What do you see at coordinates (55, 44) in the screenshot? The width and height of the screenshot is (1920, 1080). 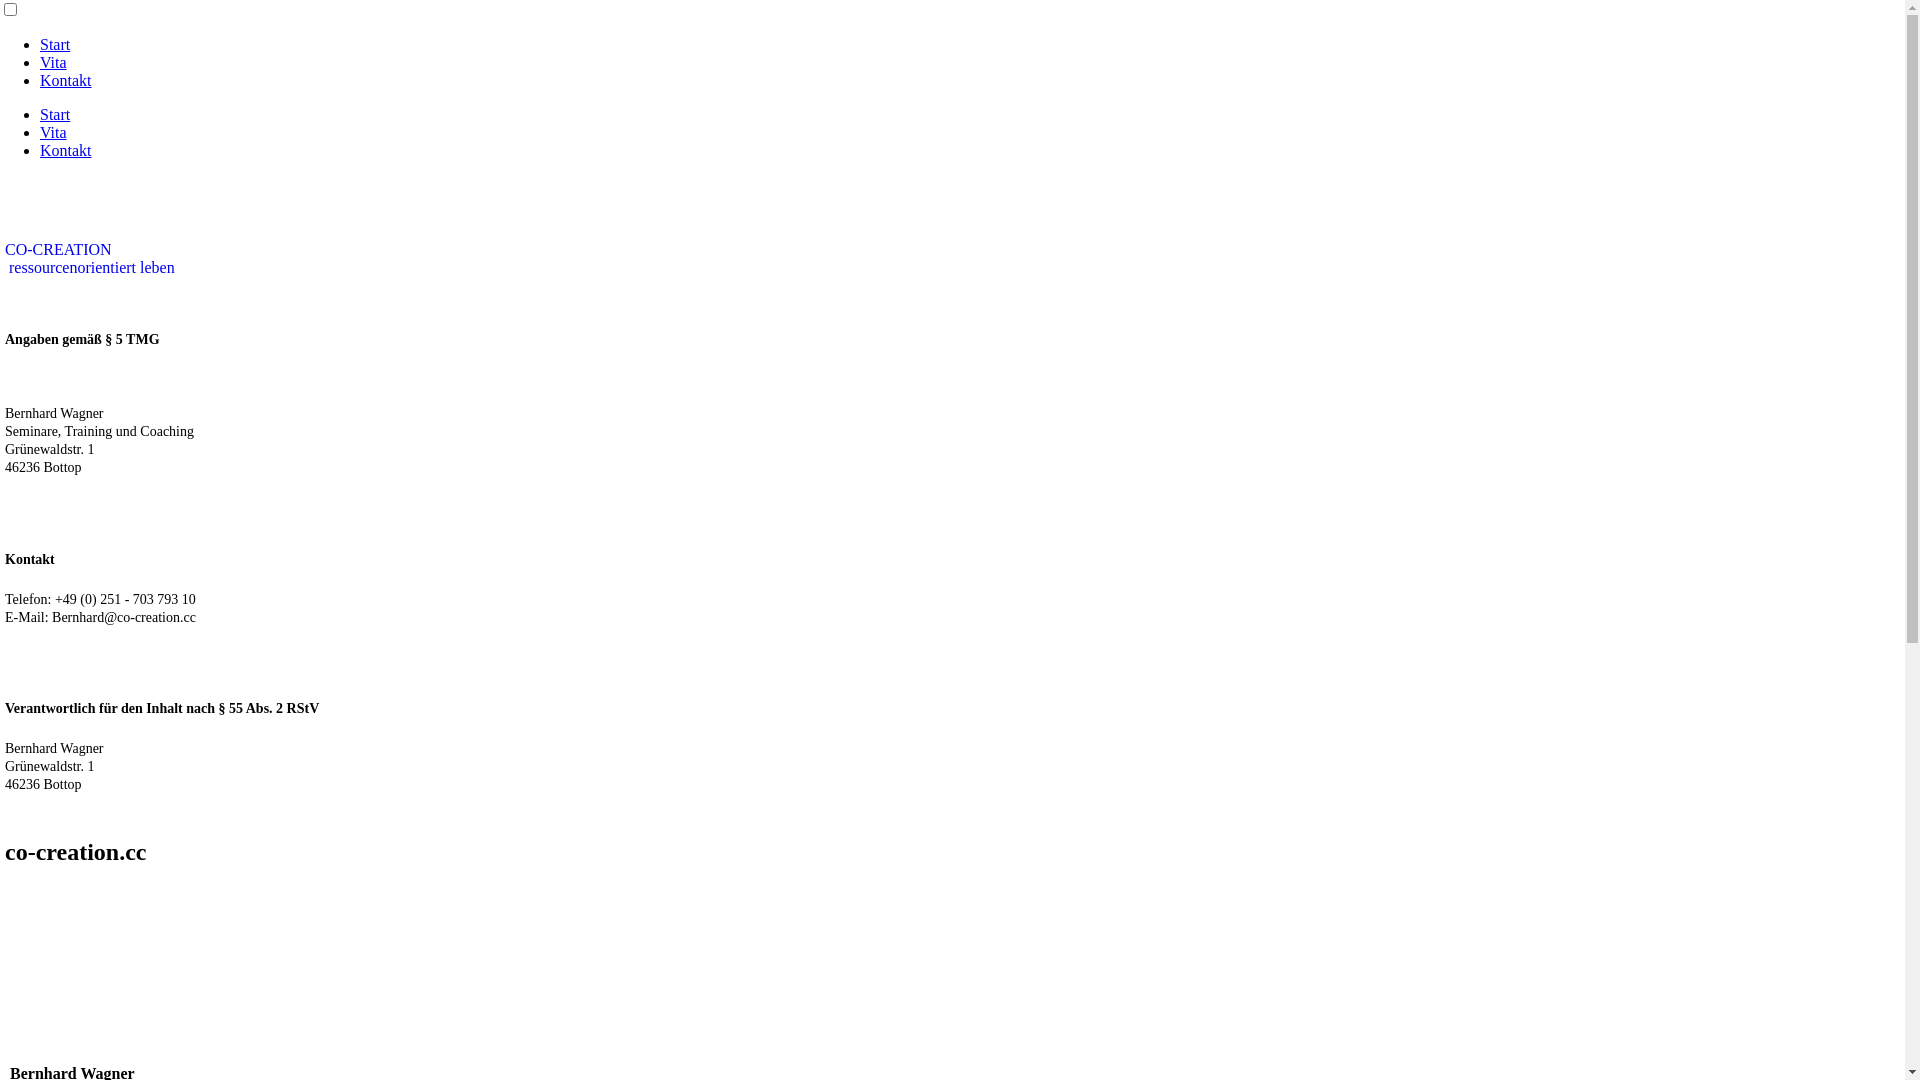 I see `Start` at bounding box center [55, 44].